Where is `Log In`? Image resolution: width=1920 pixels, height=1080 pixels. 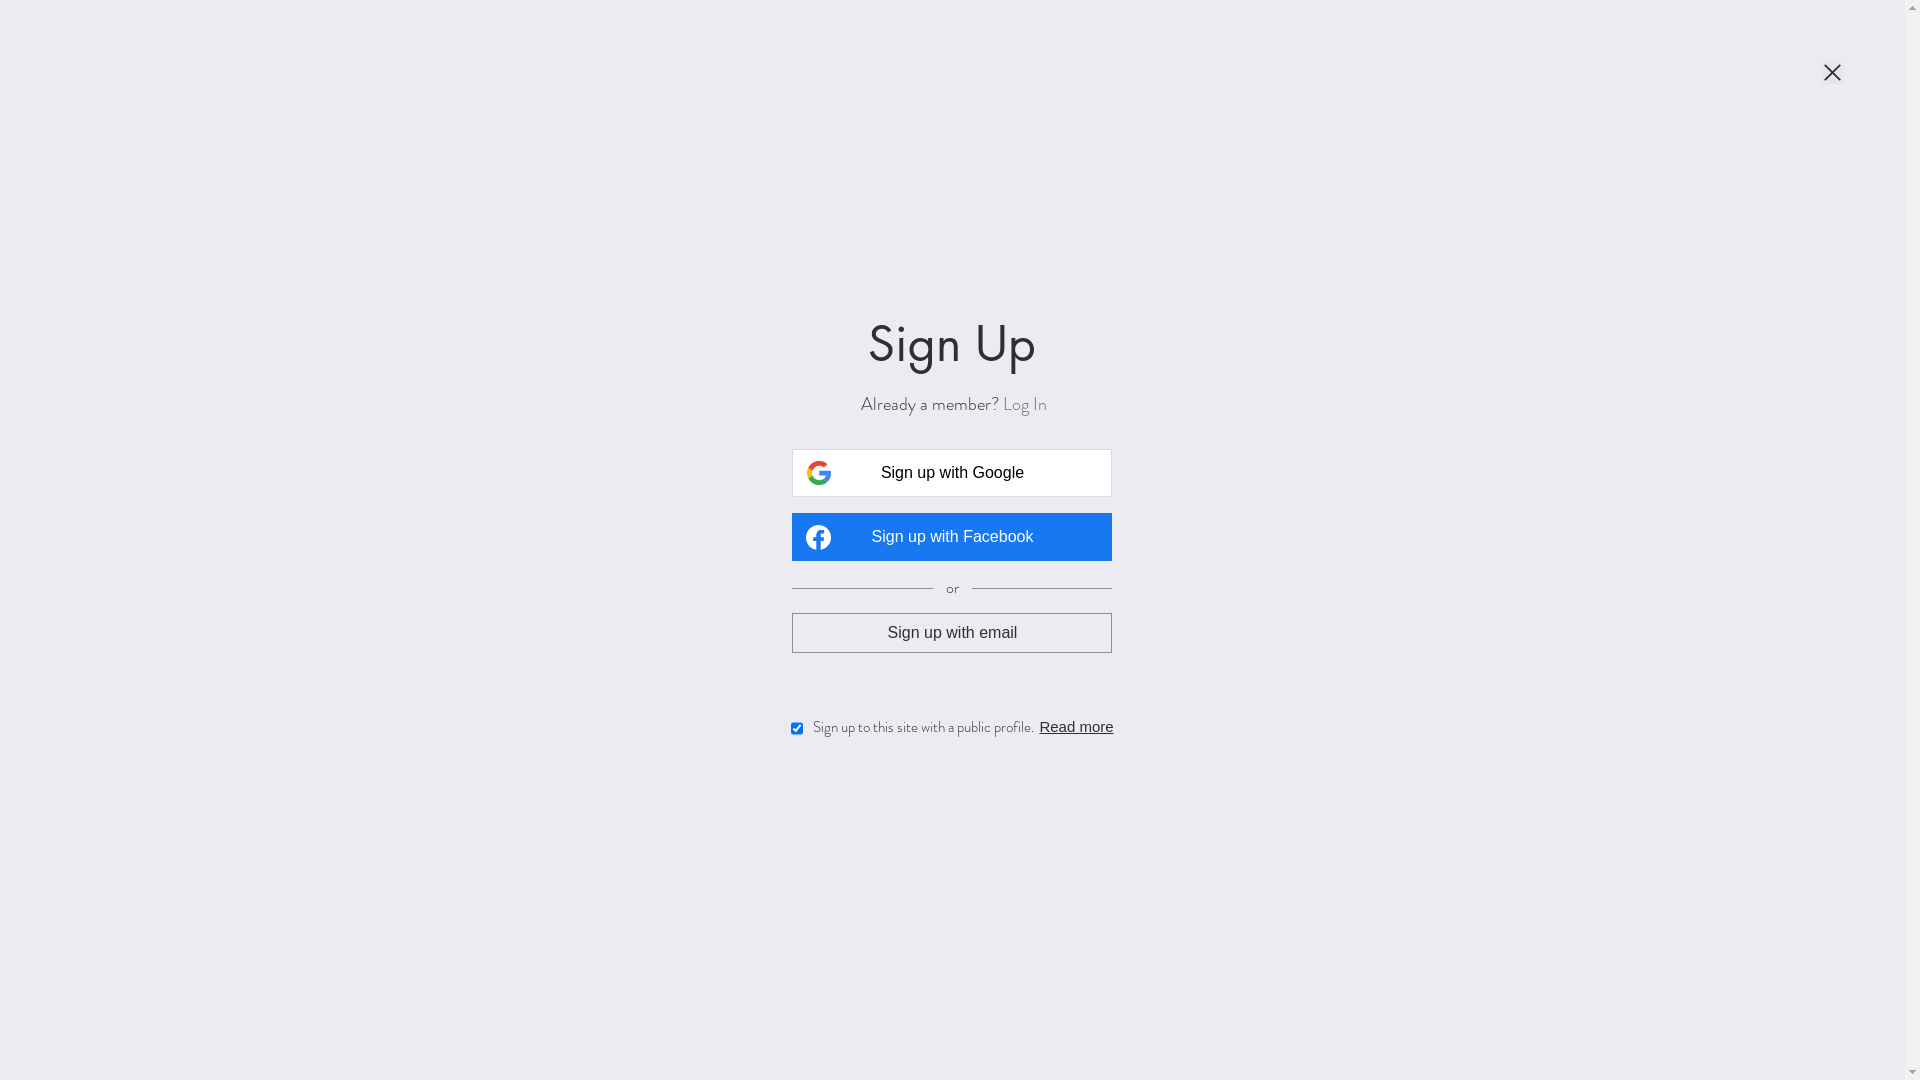
Log In is located at coordinates (1024, 404).